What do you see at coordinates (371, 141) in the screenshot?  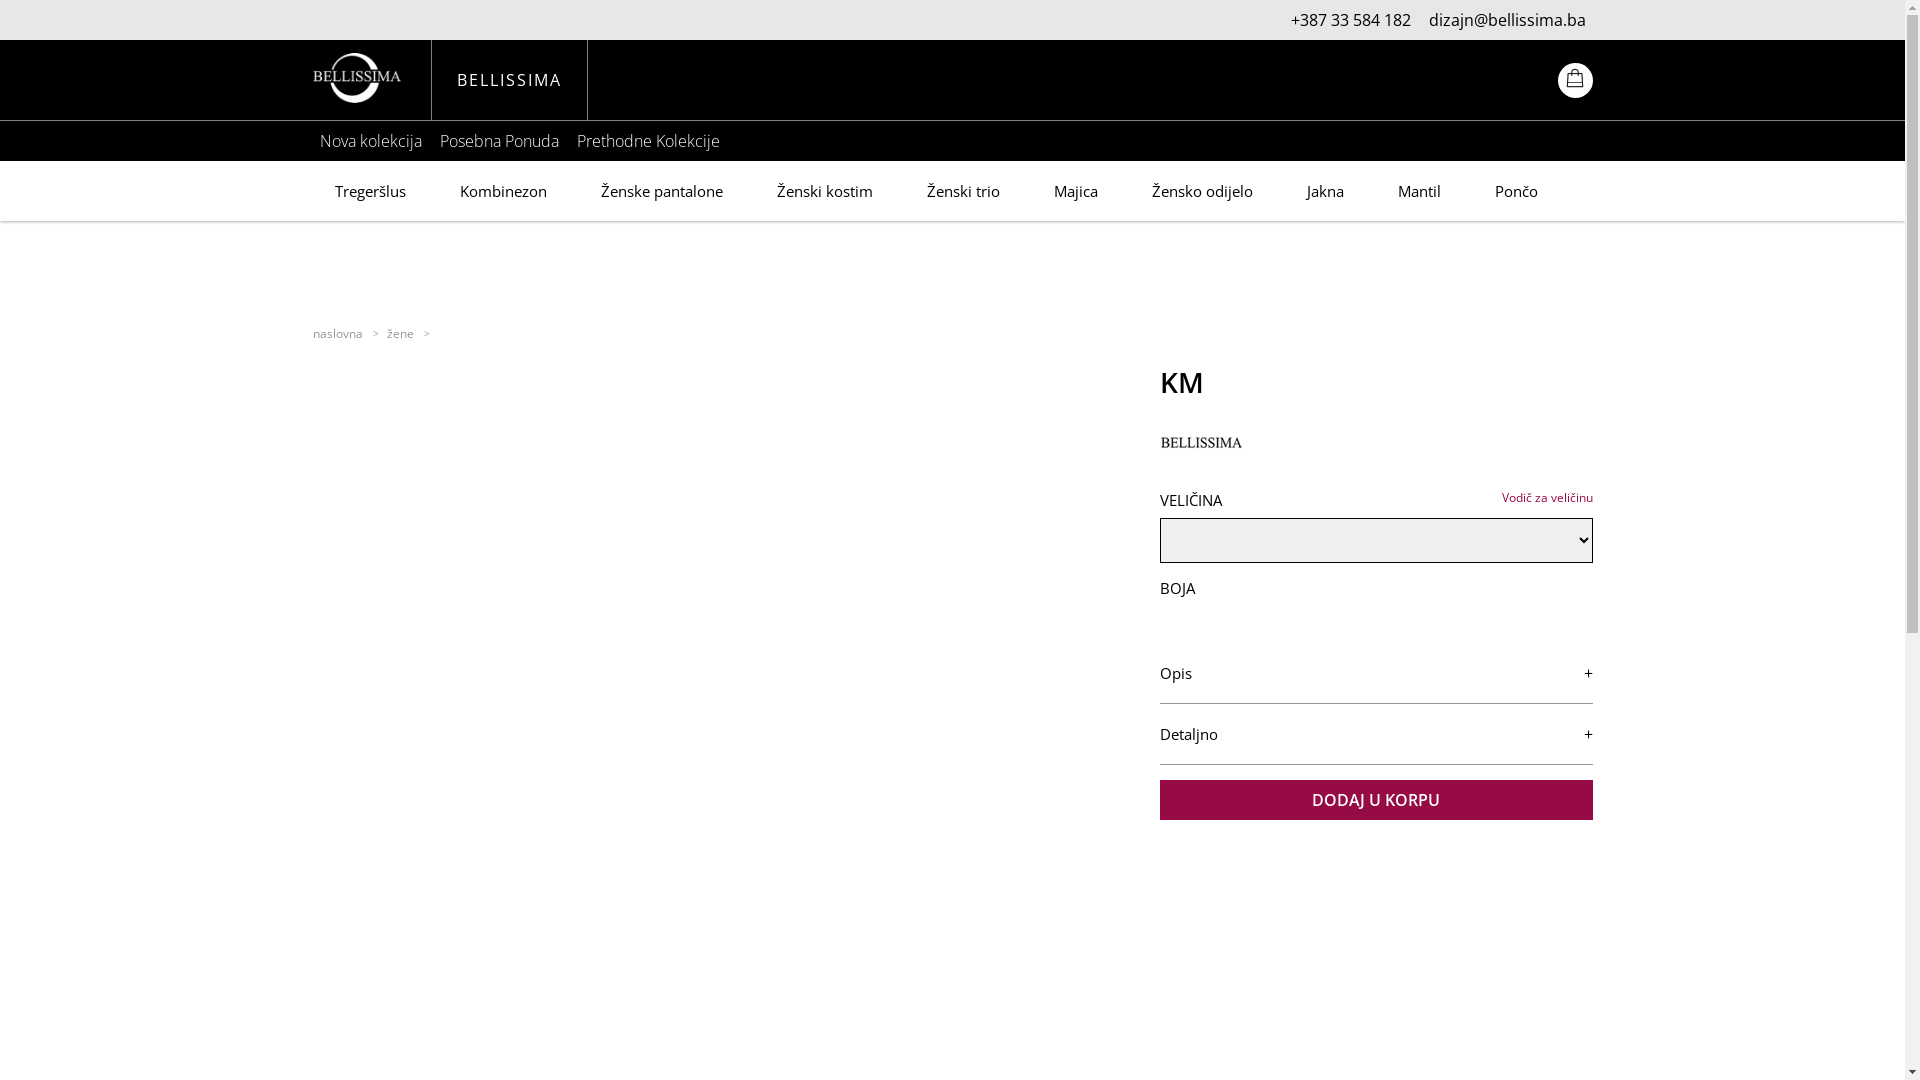 I see `Nova kolekcija` at bounding box center [371, 141].